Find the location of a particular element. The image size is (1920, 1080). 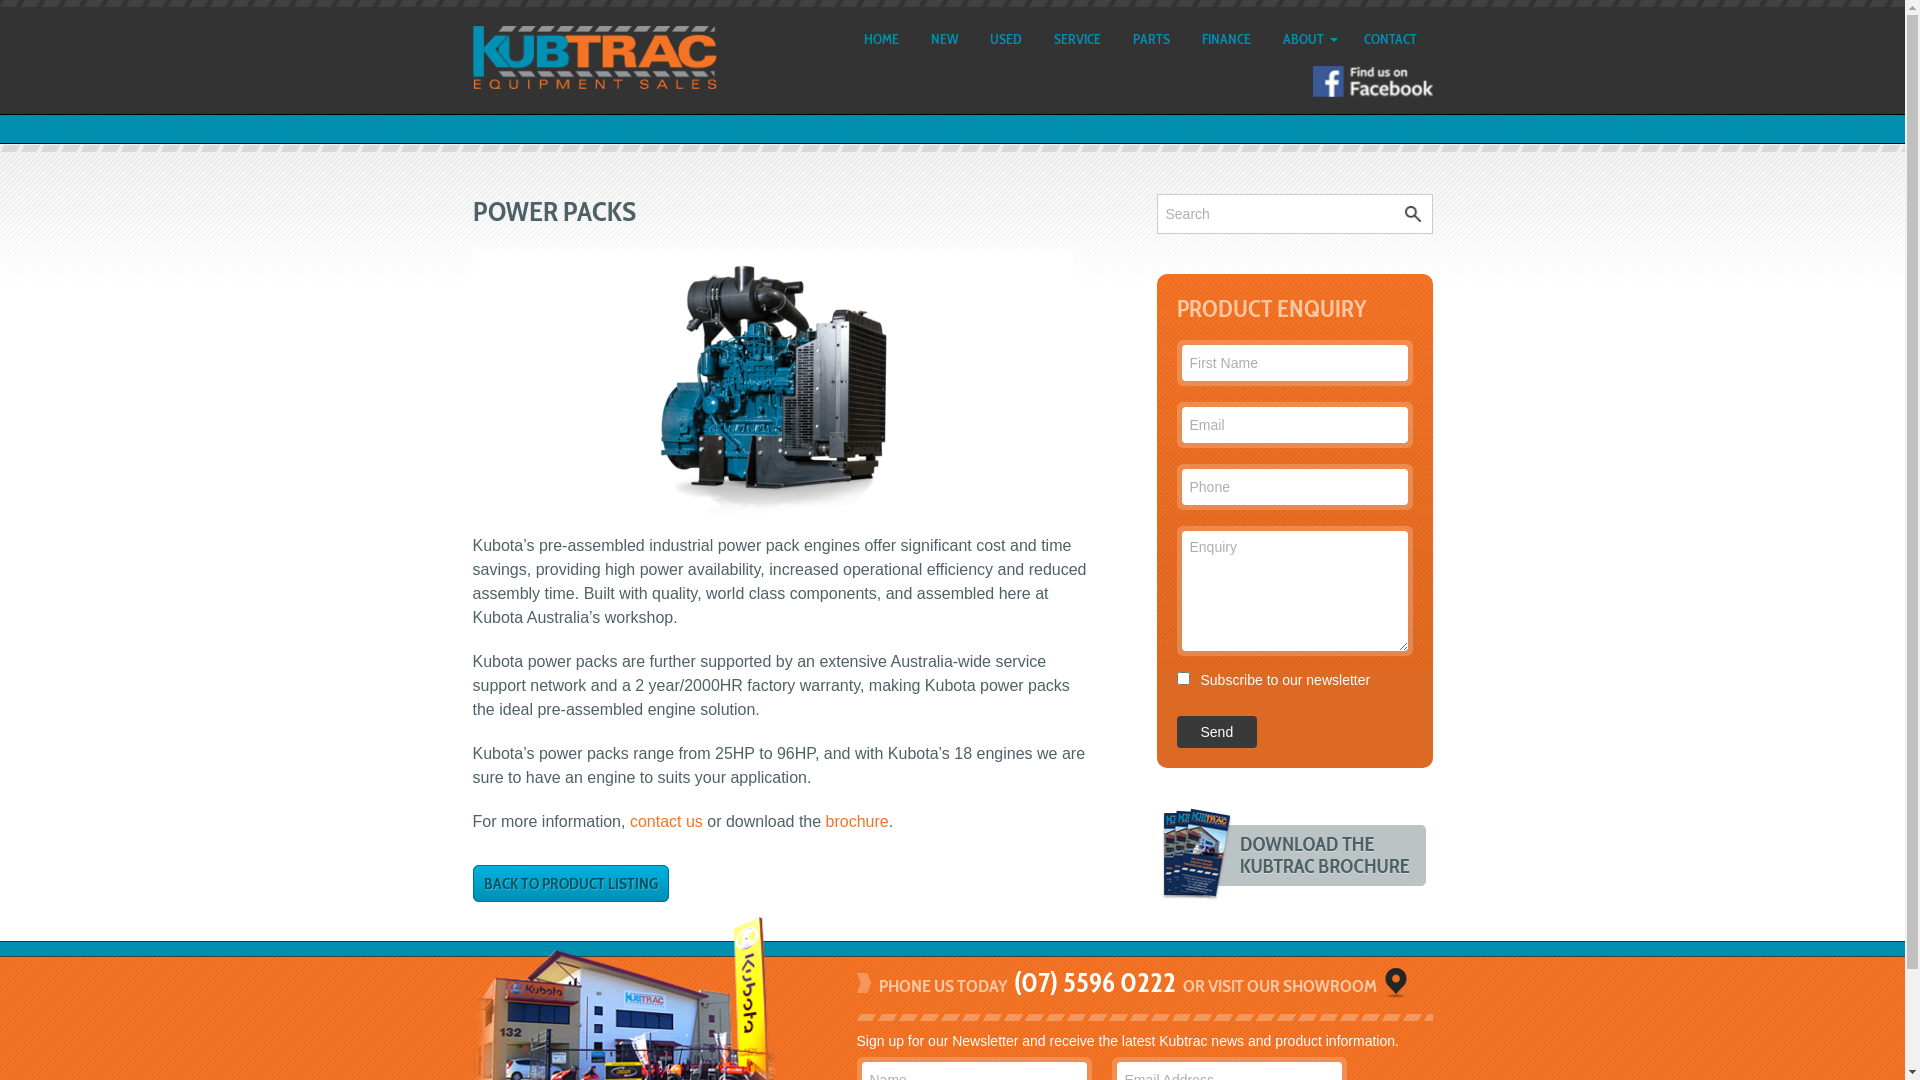

contact us is located at coordinates (666, 822).